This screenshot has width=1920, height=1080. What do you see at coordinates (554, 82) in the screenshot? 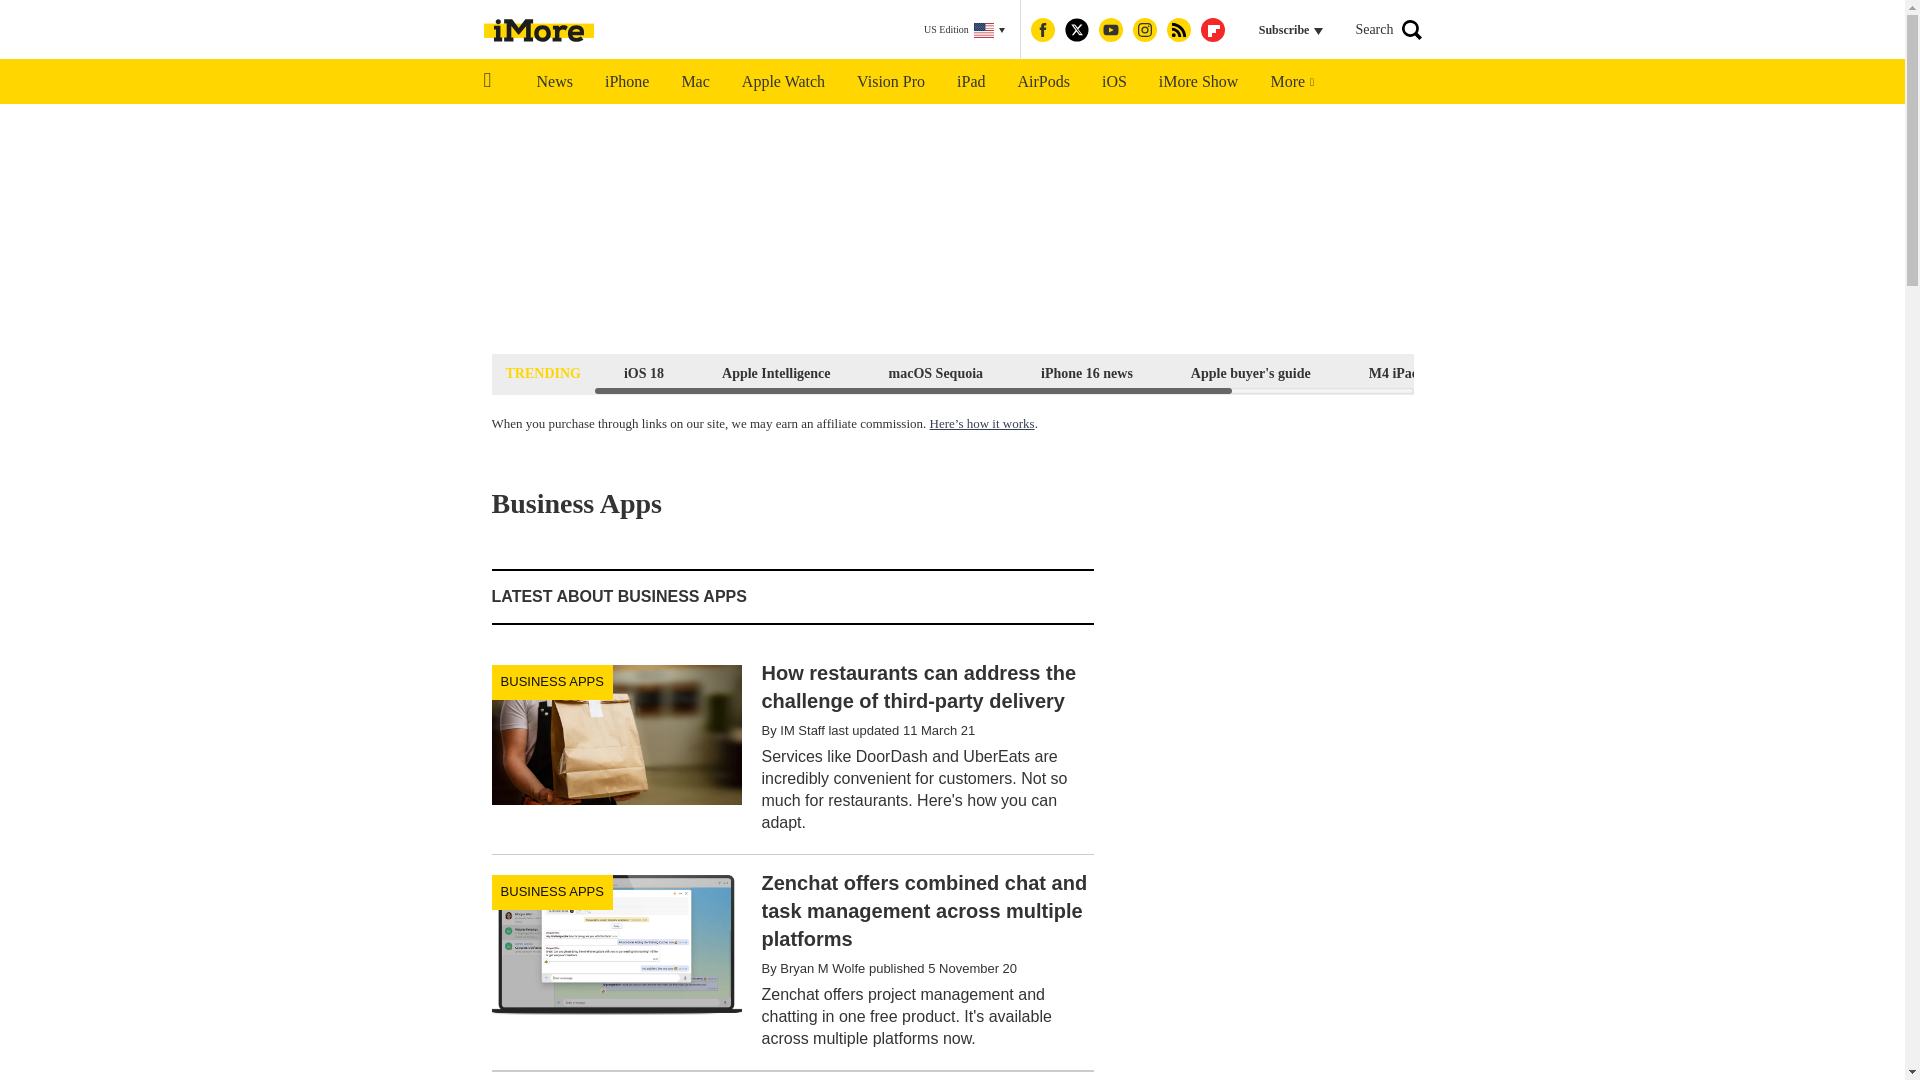
I see `News` at bounding box center [554, 82].